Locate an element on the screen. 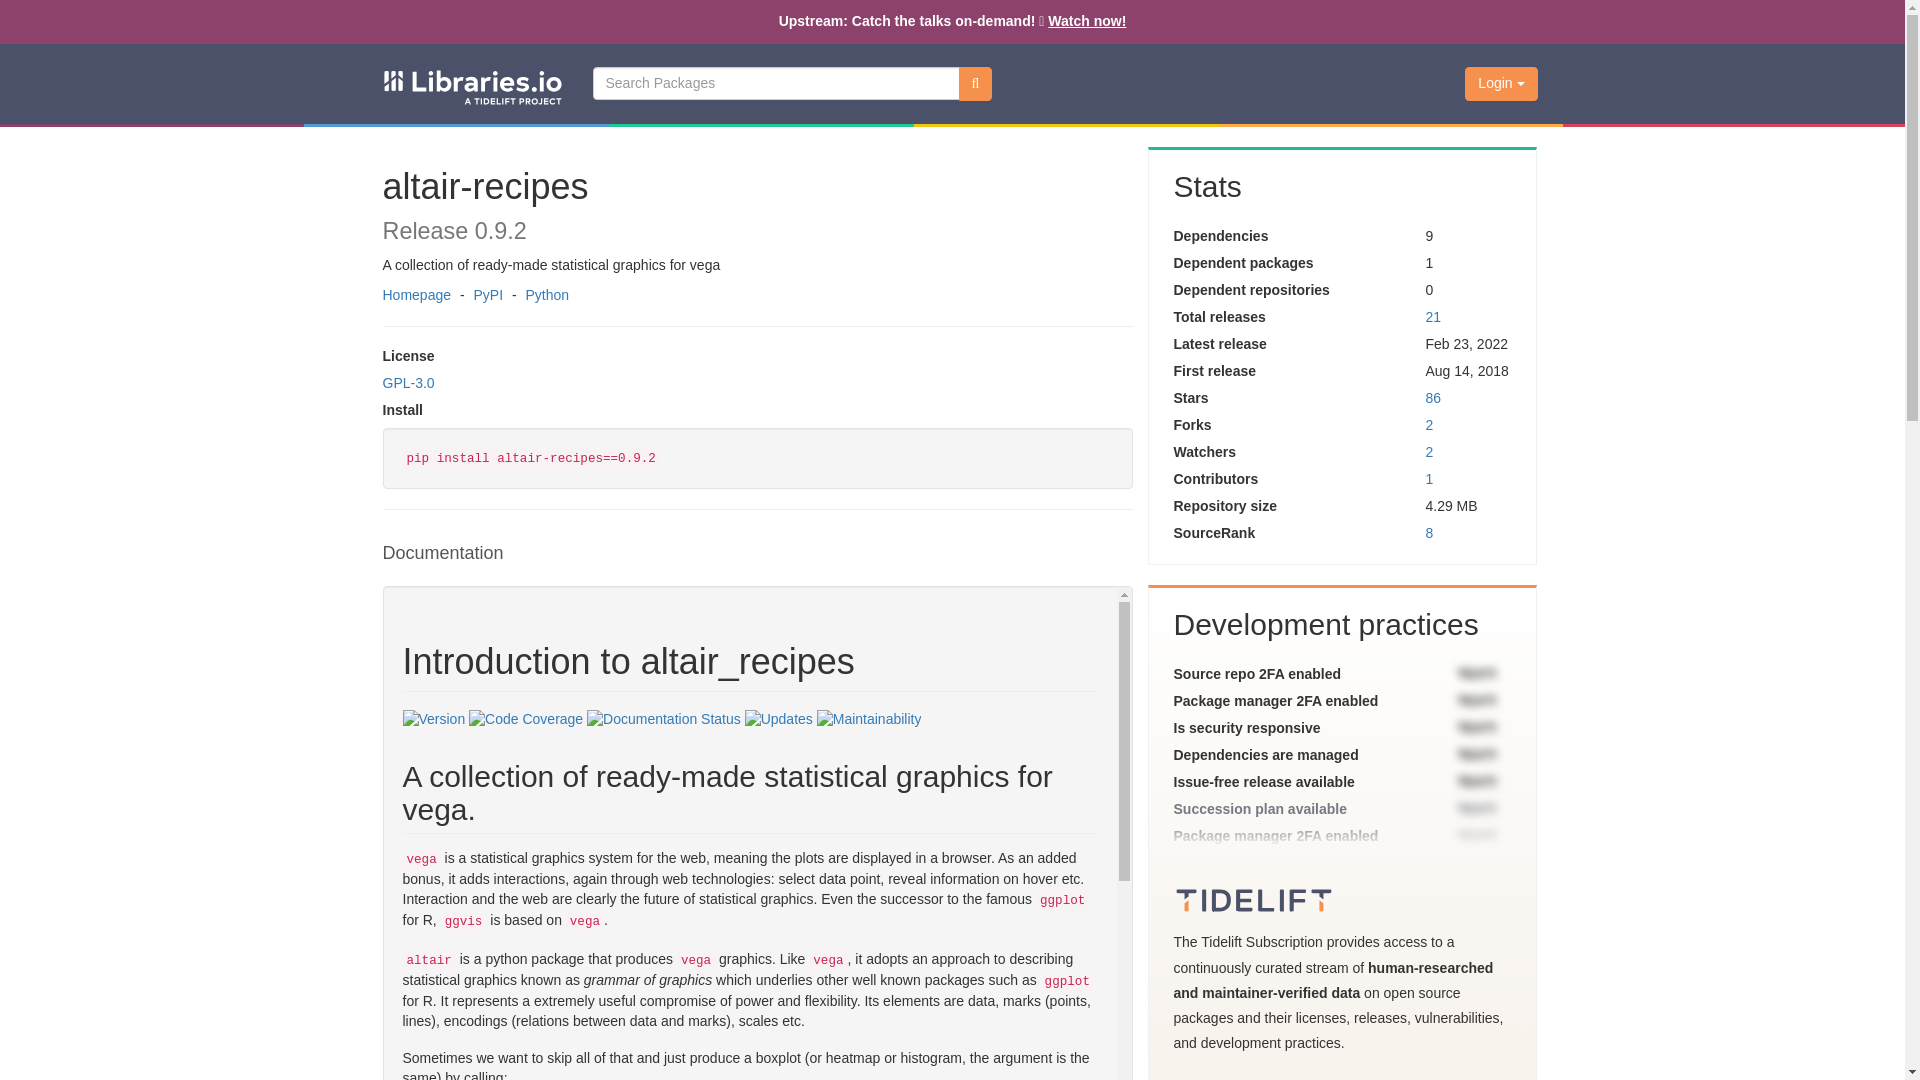  GPL-3.0 is located at coordinates (408, 382).